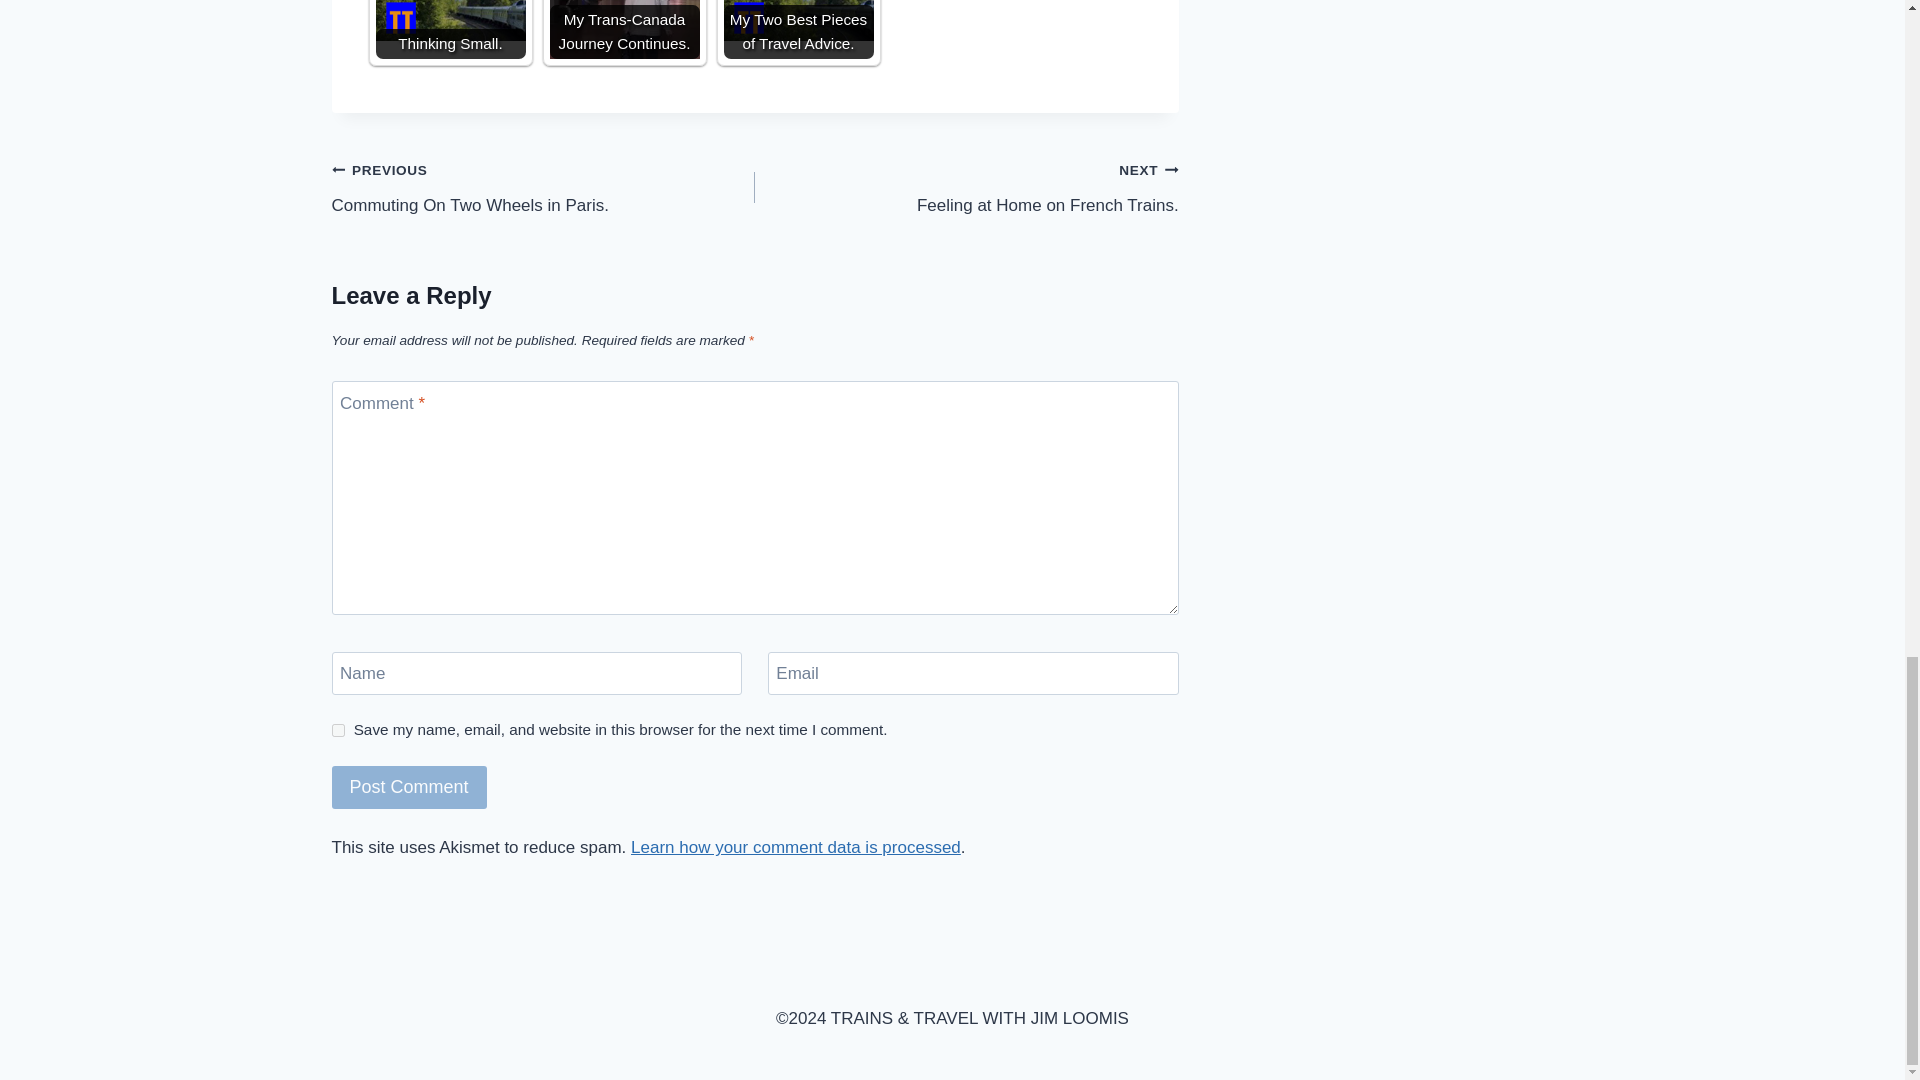 This screenshot has width=1920, height=1080. What do you see at coordinates (451, 20) in the screenshot?
I see `Thinking Small.` at bounding box center [451, 20].